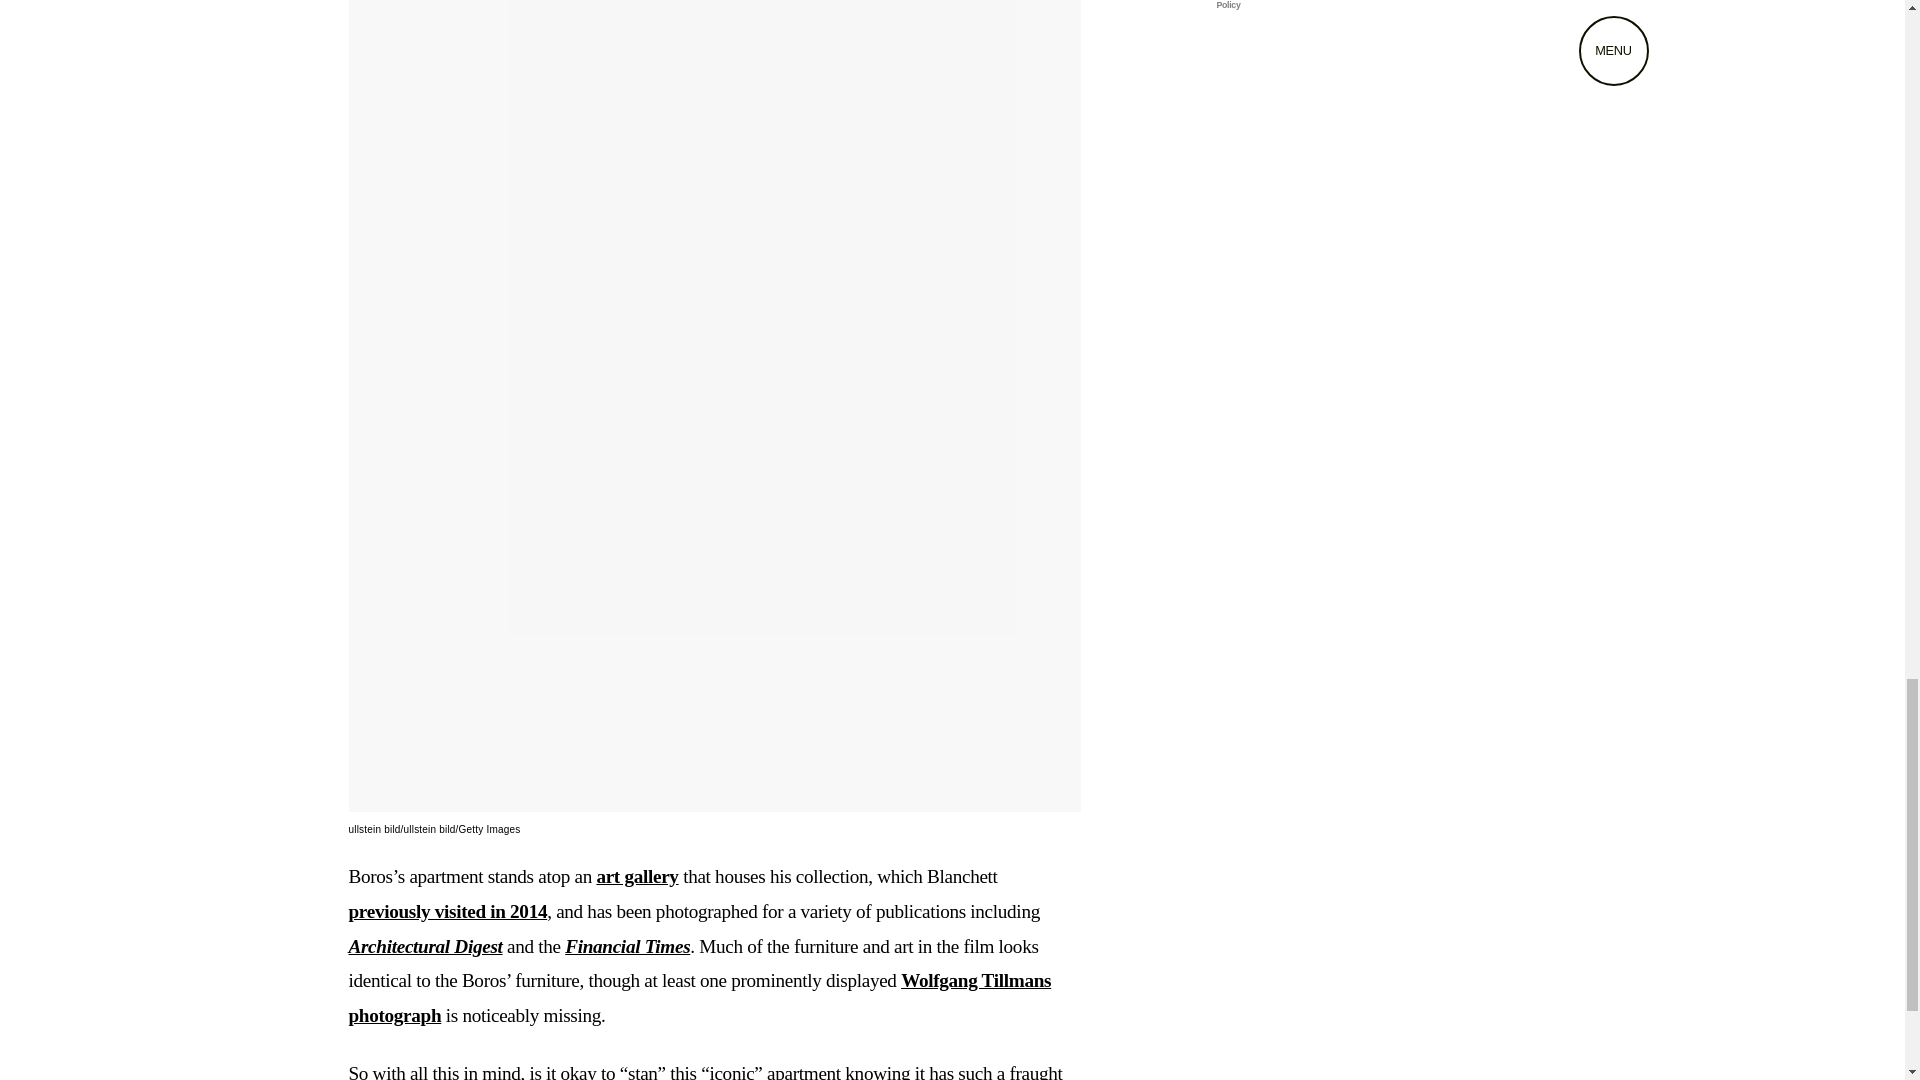 The image size is (1920, 1080). I want to click on Privacy Policy, so click(1372, 4).